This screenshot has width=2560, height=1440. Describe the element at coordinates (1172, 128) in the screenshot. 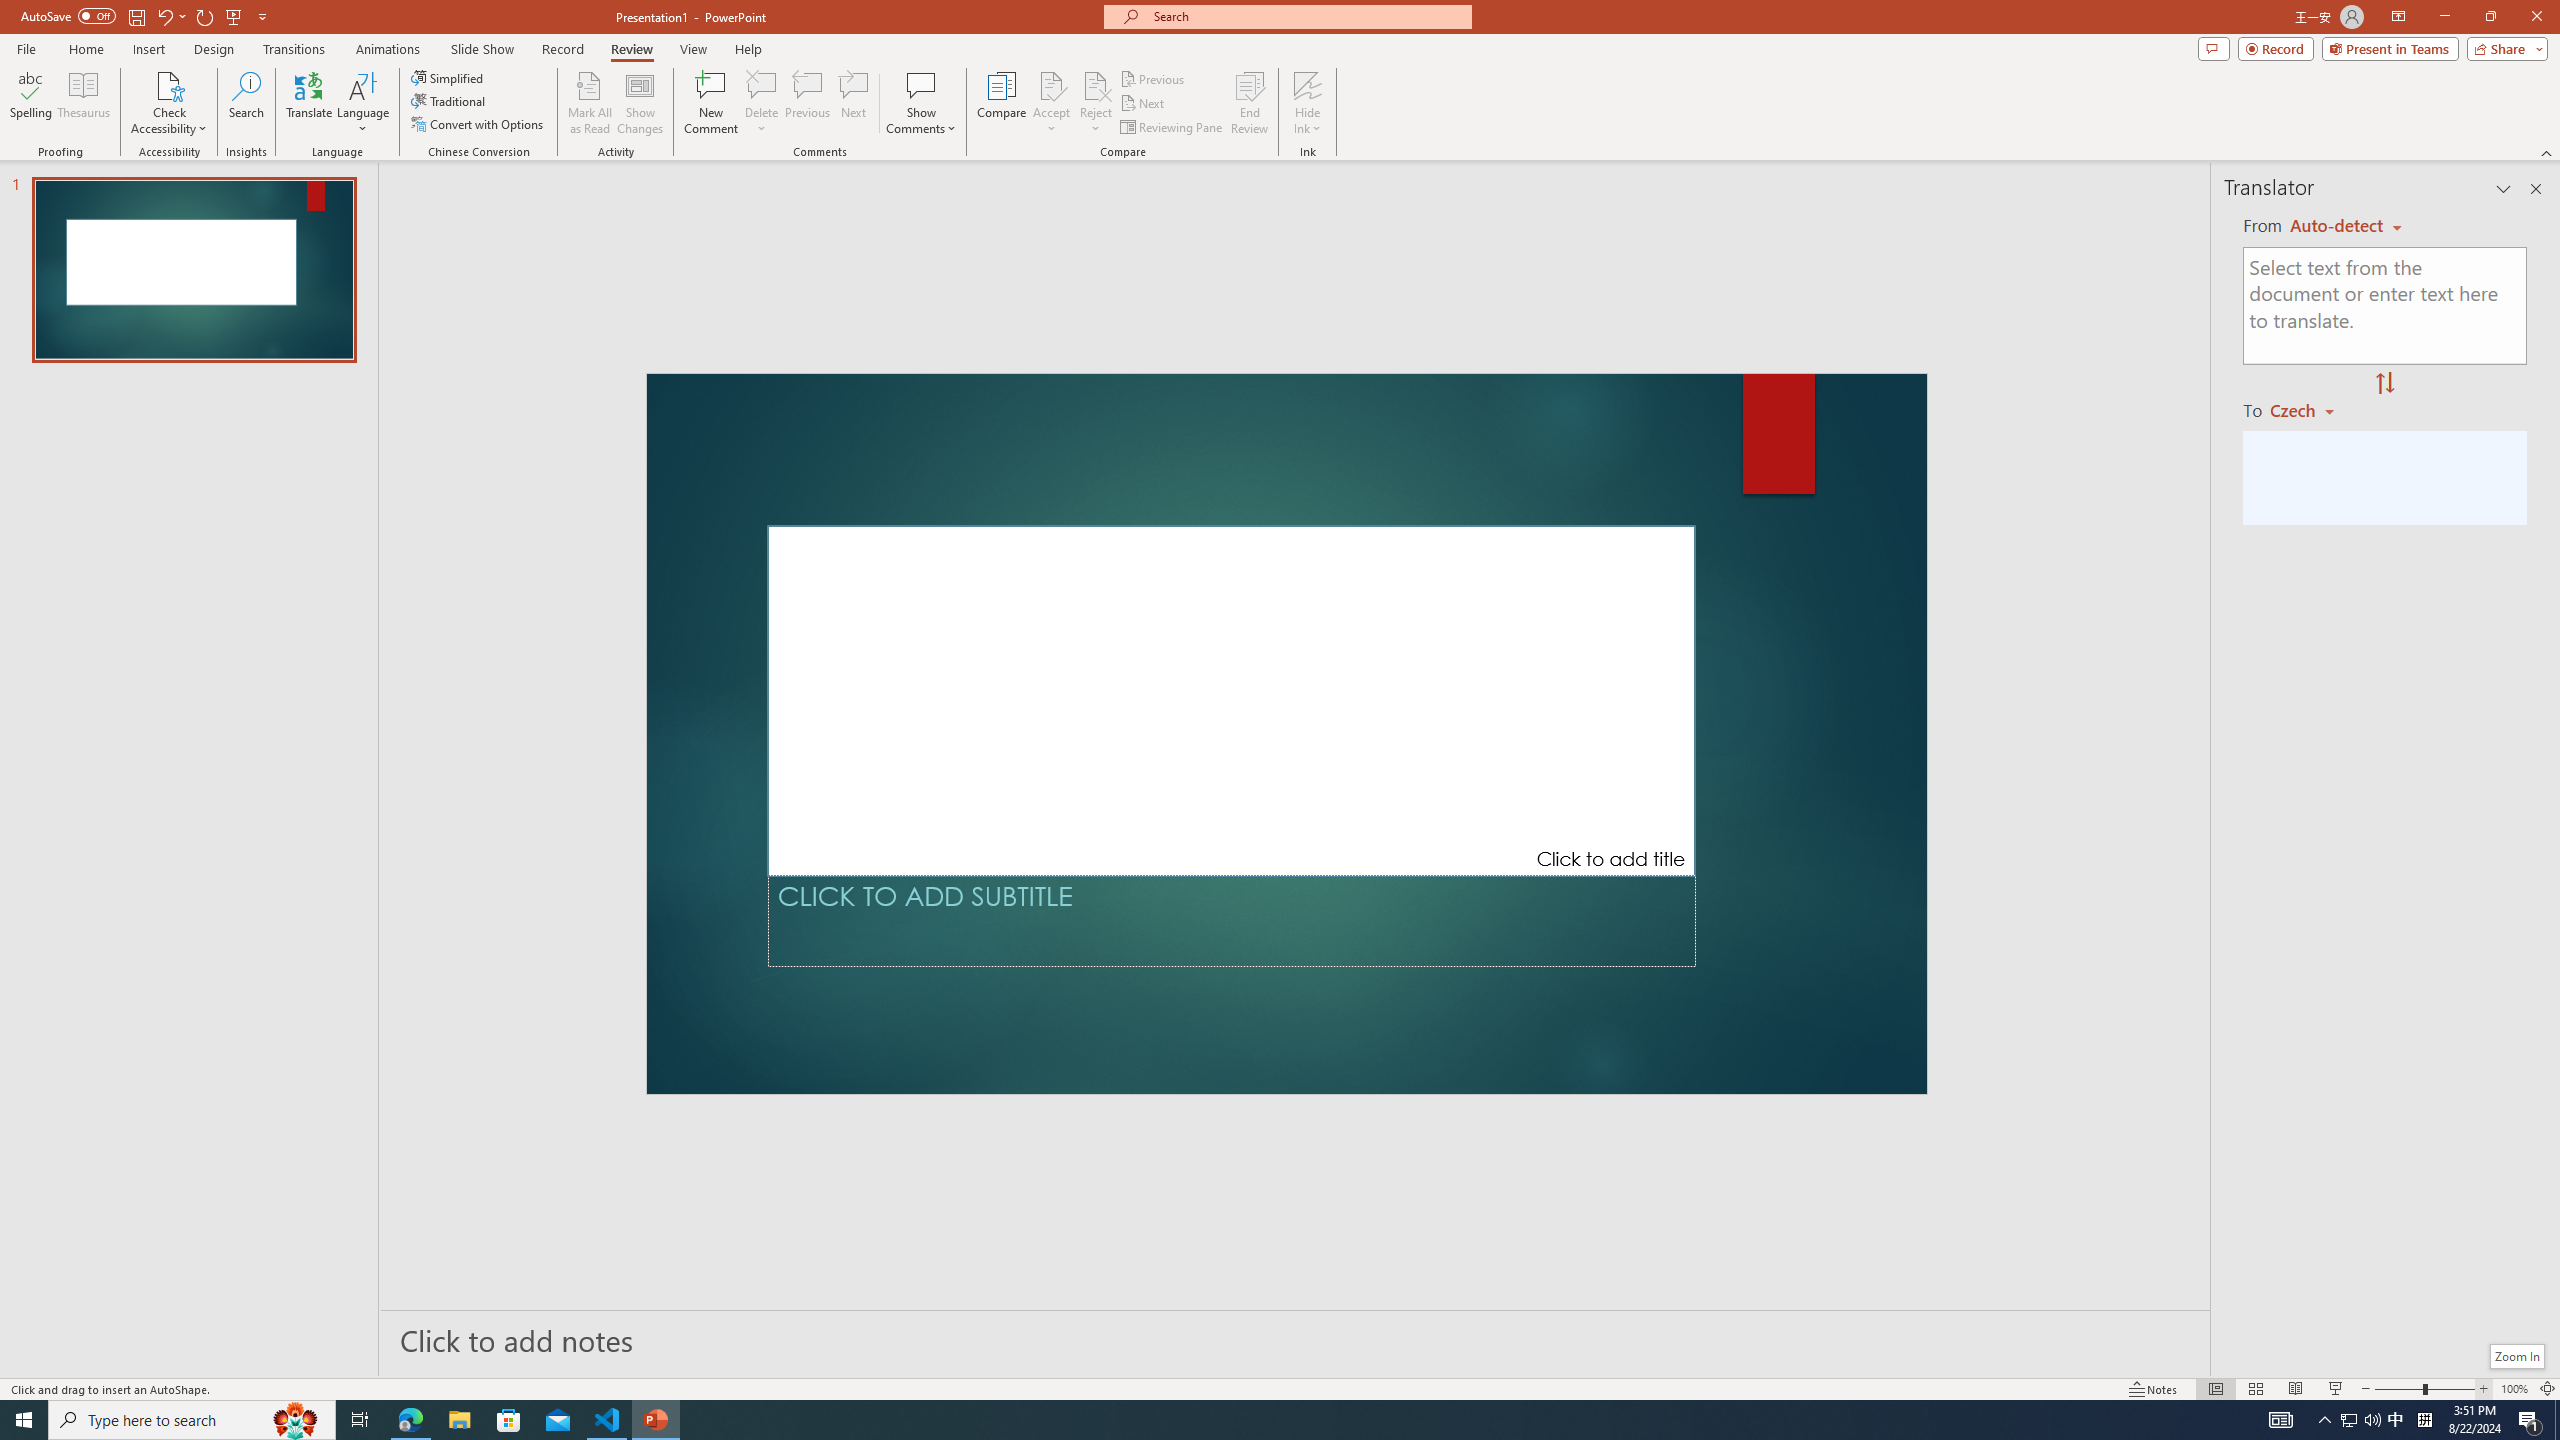

I see `Reviewing Pane` at that location.